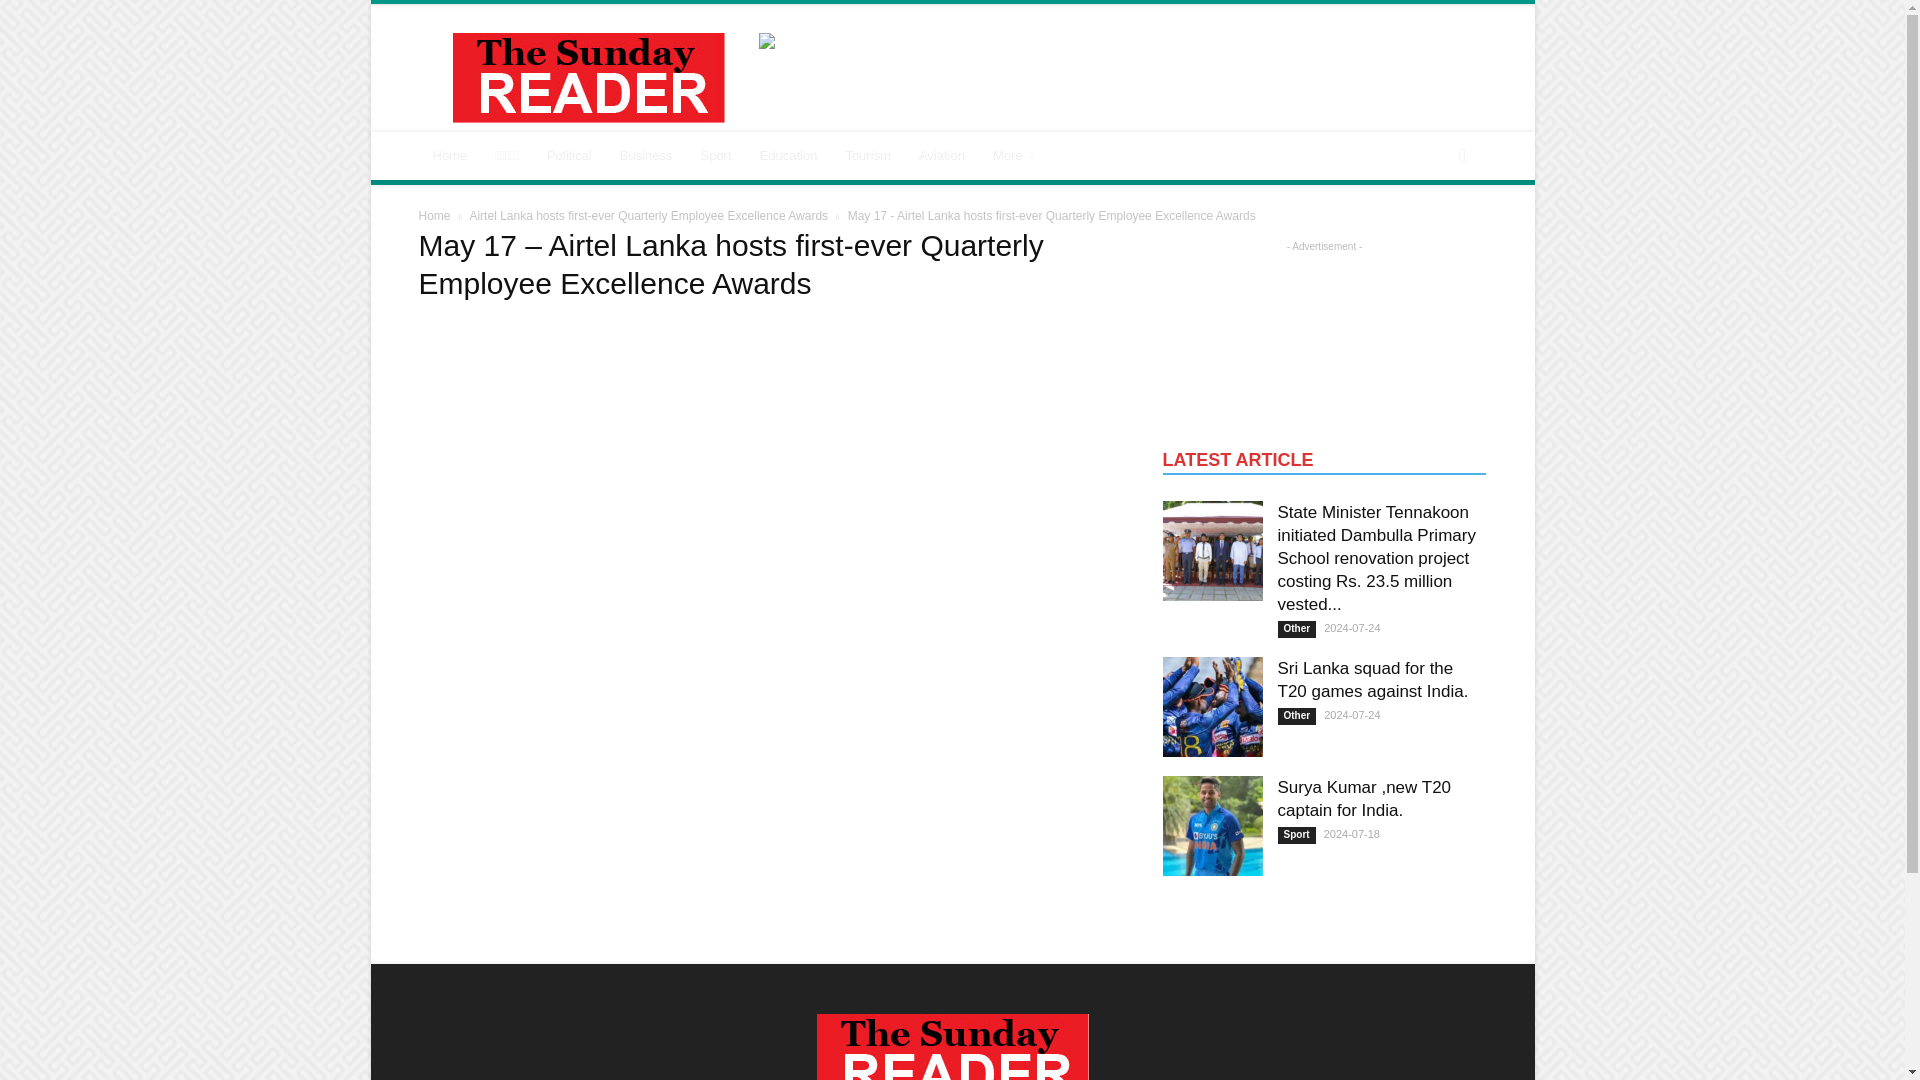 The image size is (1920, 1080). Describe the element at coordinates (1016, 156) in the screenshot. I see `More` at that location.